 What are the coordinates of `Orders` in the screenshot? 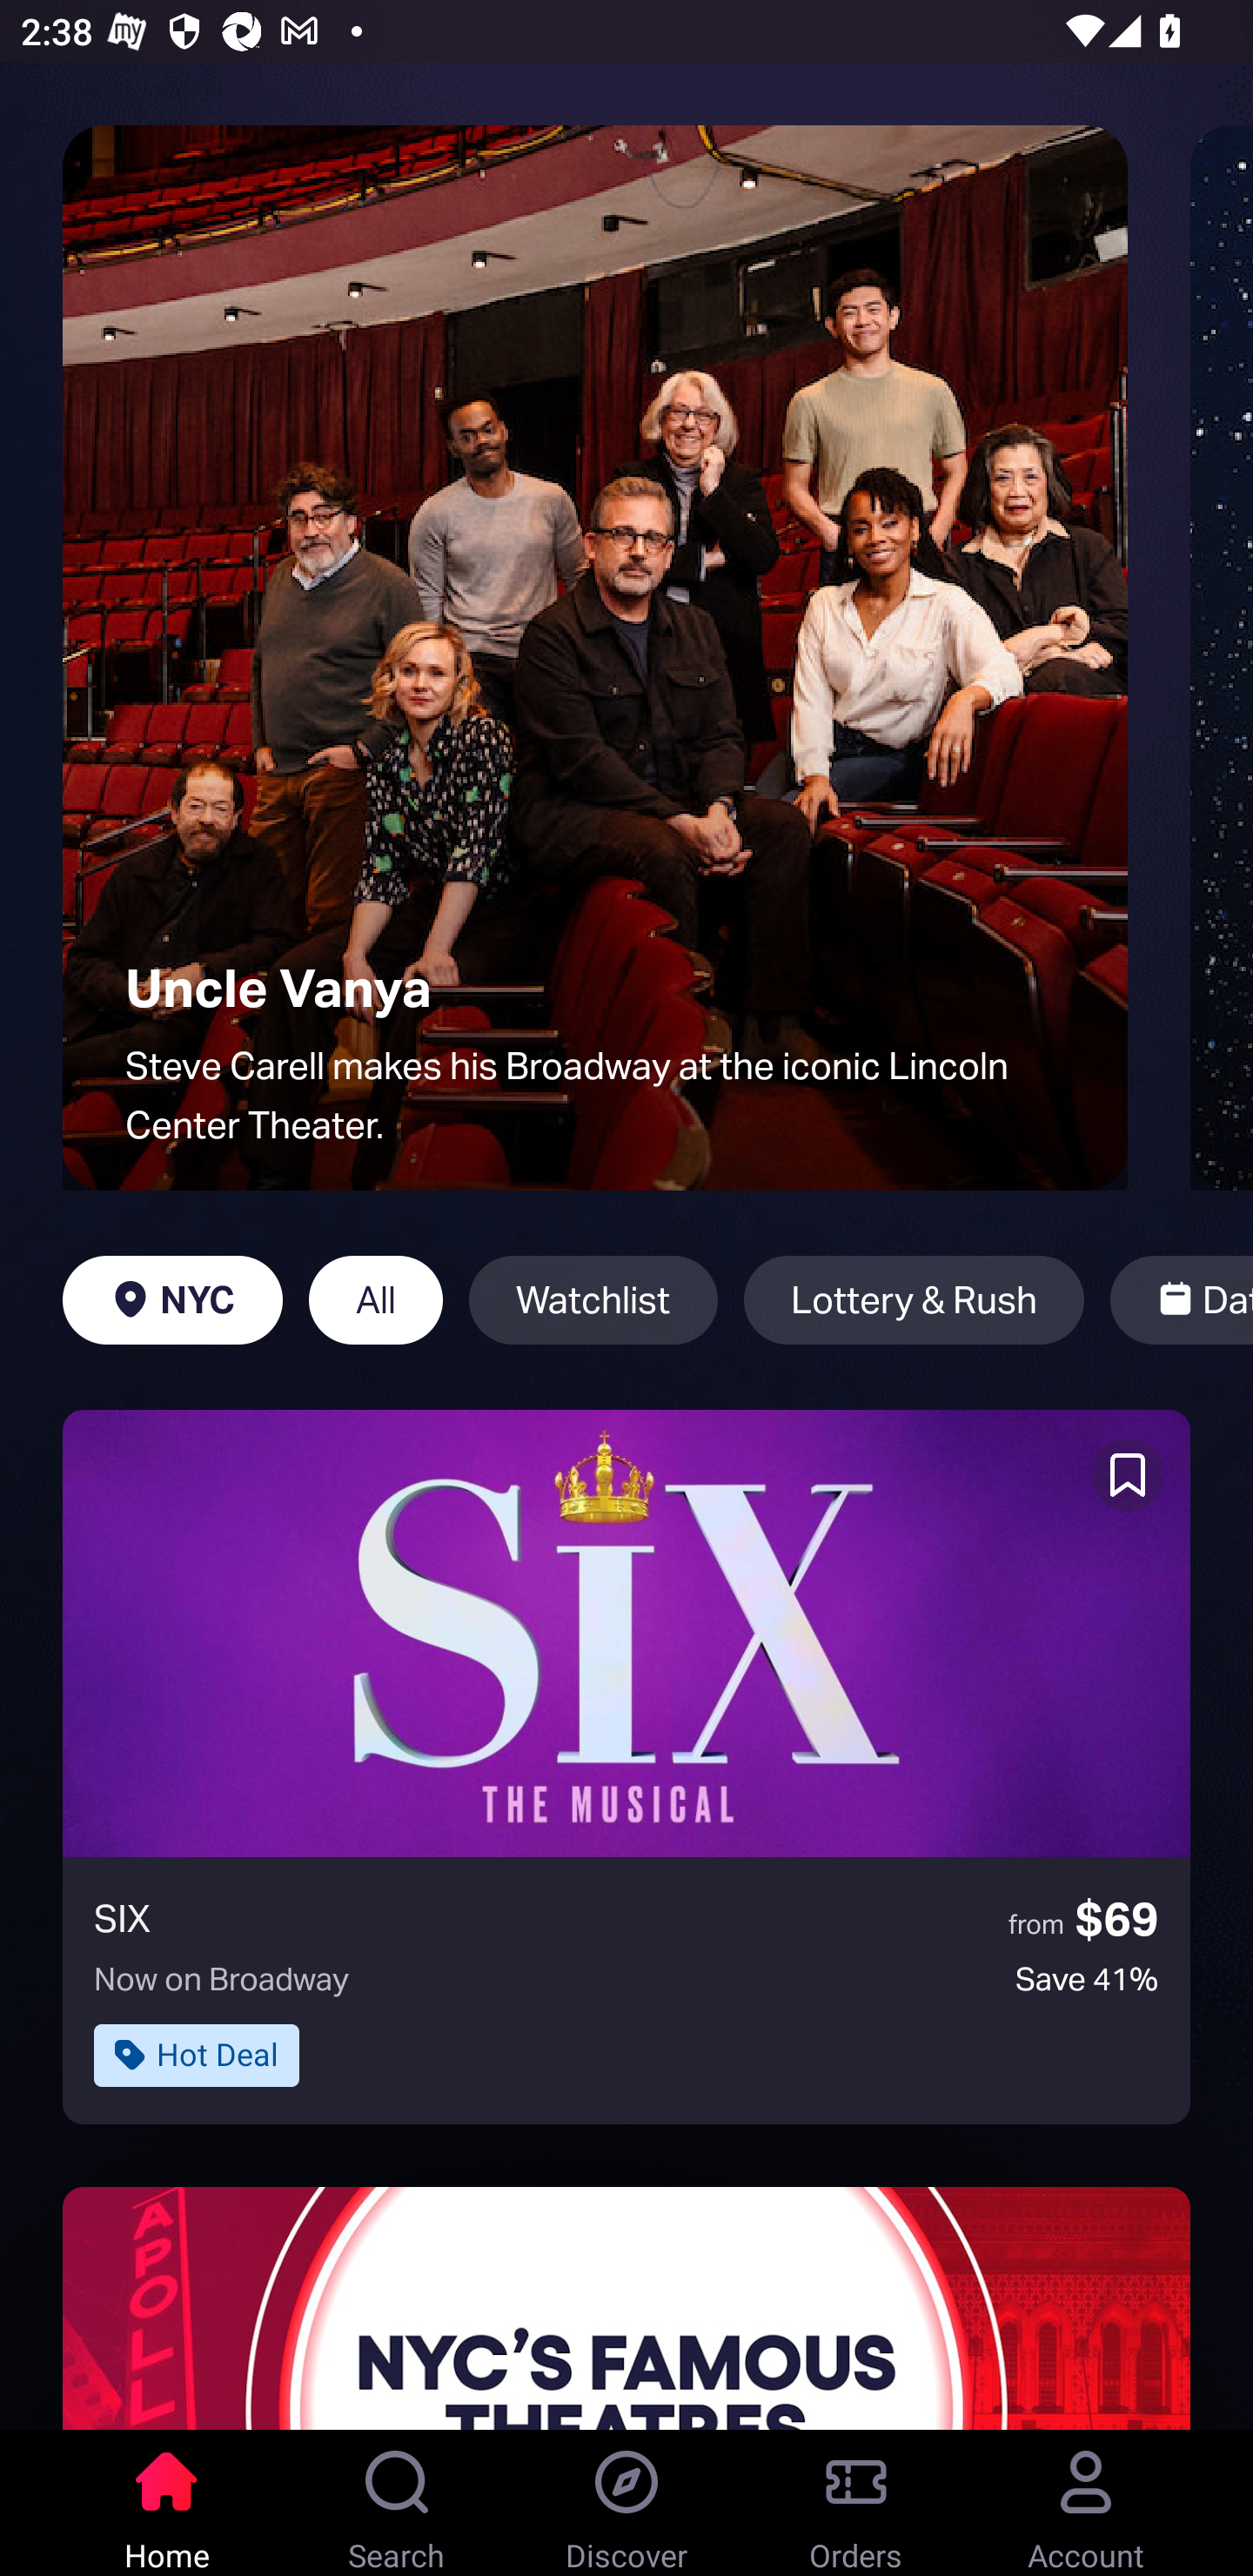 It's located at (856, 2503).